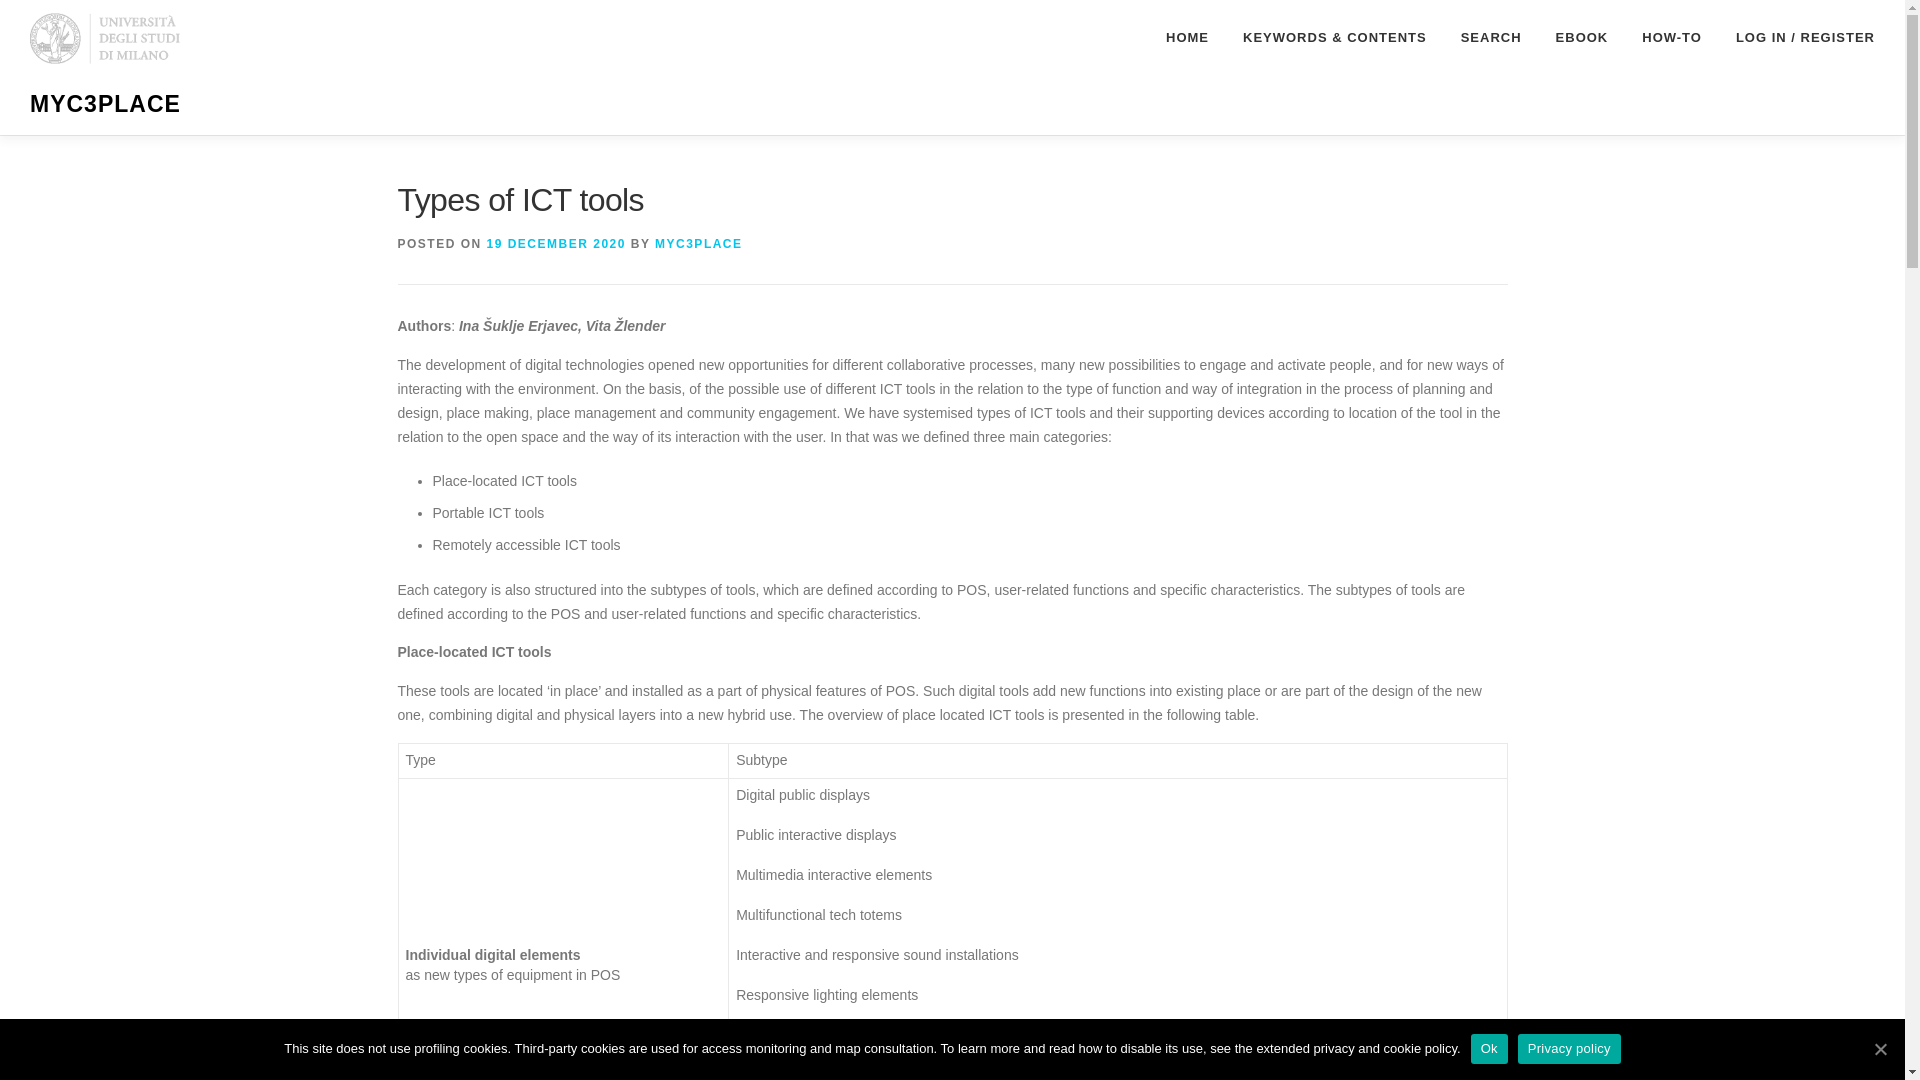  What do you see at coordinates (1187, 37) in the screenshot?
I see `HOME` at bounding box center [1187, 37].